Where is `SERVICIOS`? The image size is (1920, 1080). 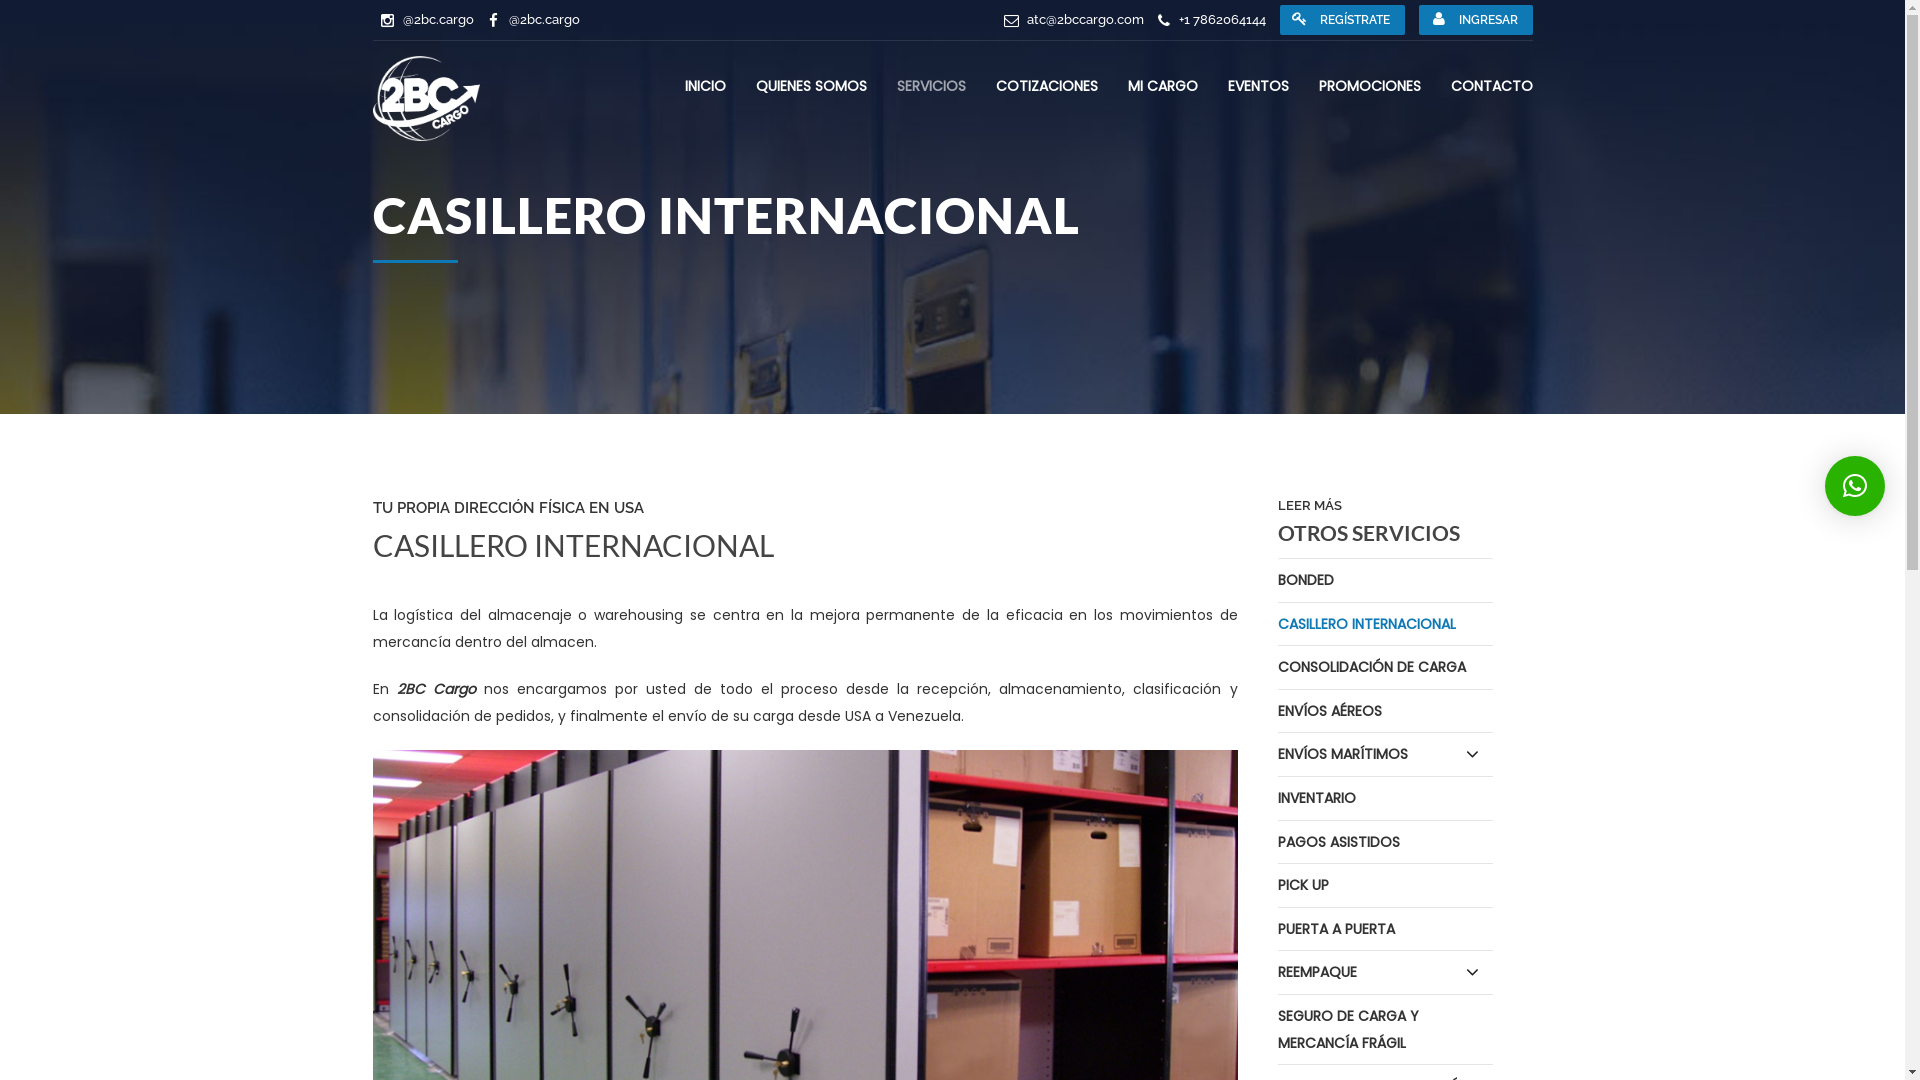 SERVICIOS is located at coordinates (930, 86).